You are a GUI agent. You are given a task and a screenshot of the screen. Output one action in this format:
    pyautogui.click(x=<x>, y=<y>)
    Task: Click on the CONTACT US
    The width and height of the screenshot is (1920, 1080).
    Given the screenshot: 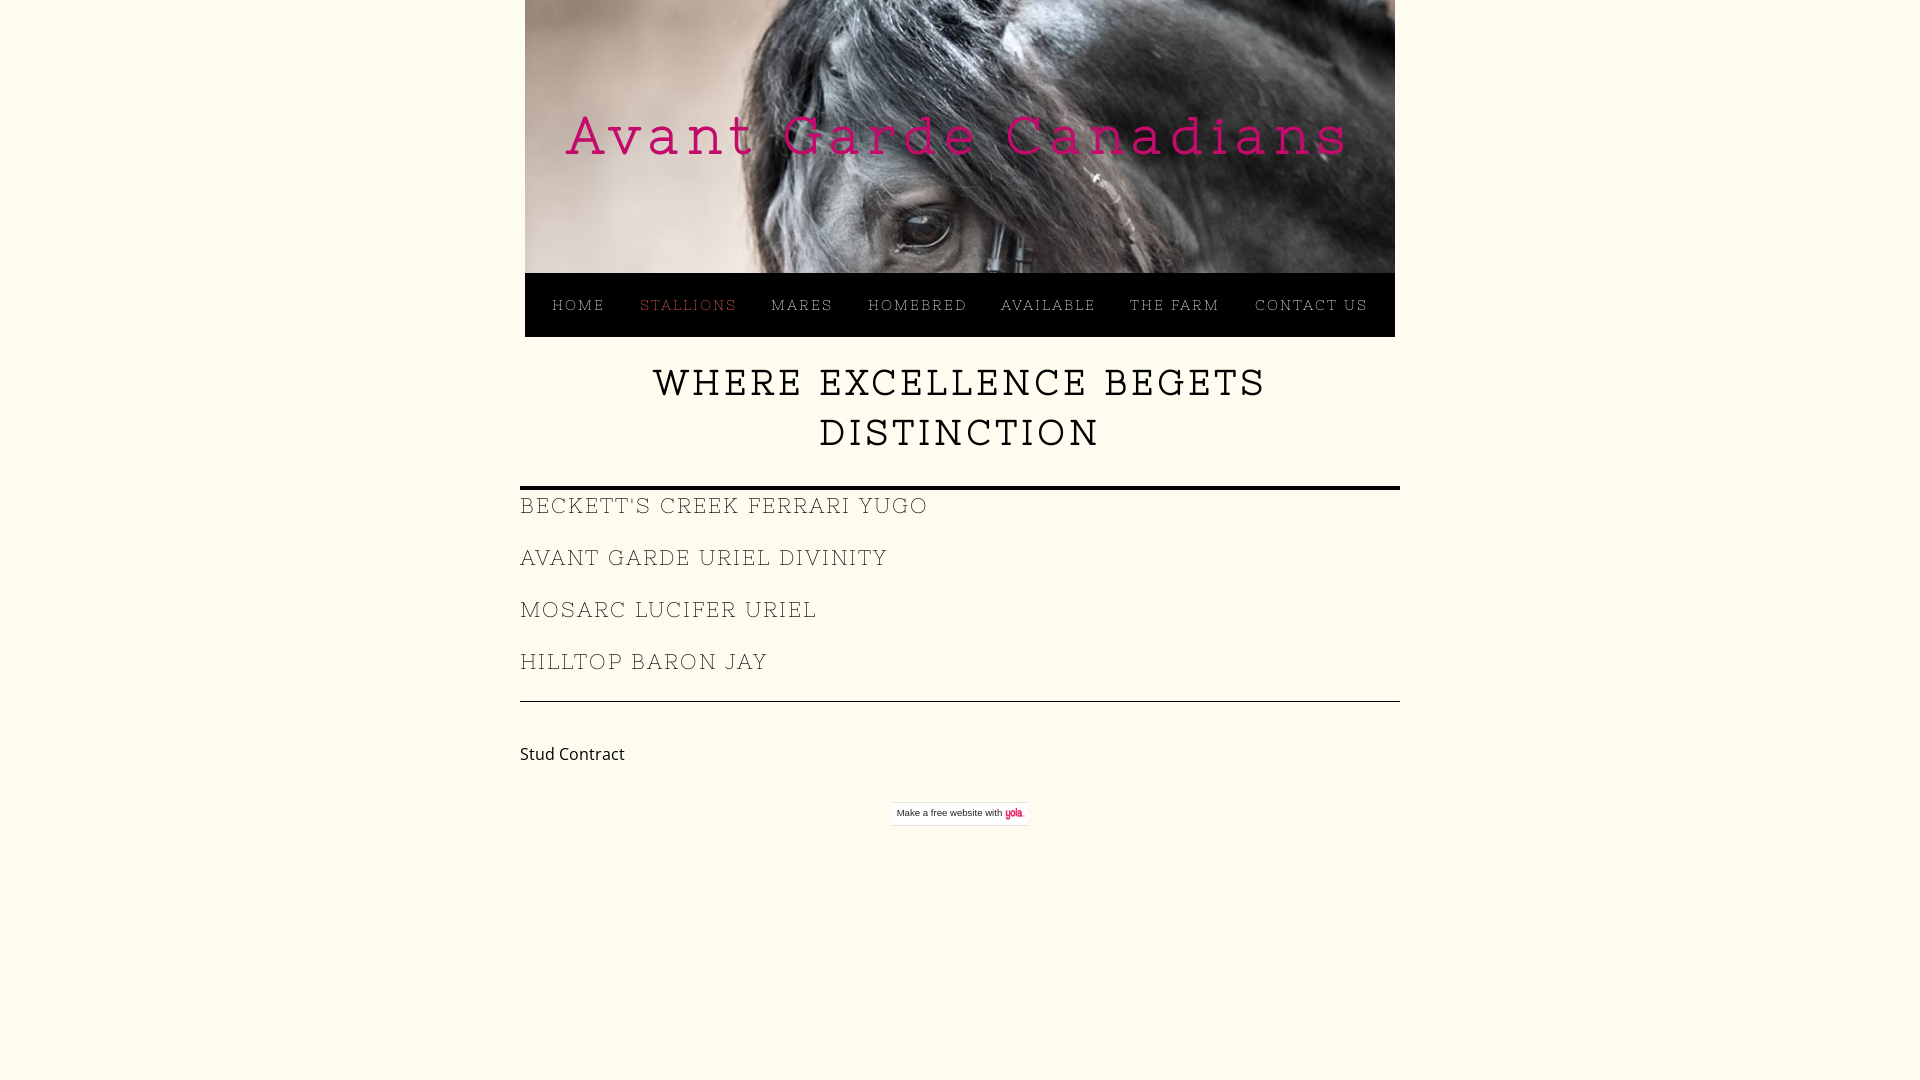 What is the action you would take?
    pyautogui.click(x=1312, y=305)
    